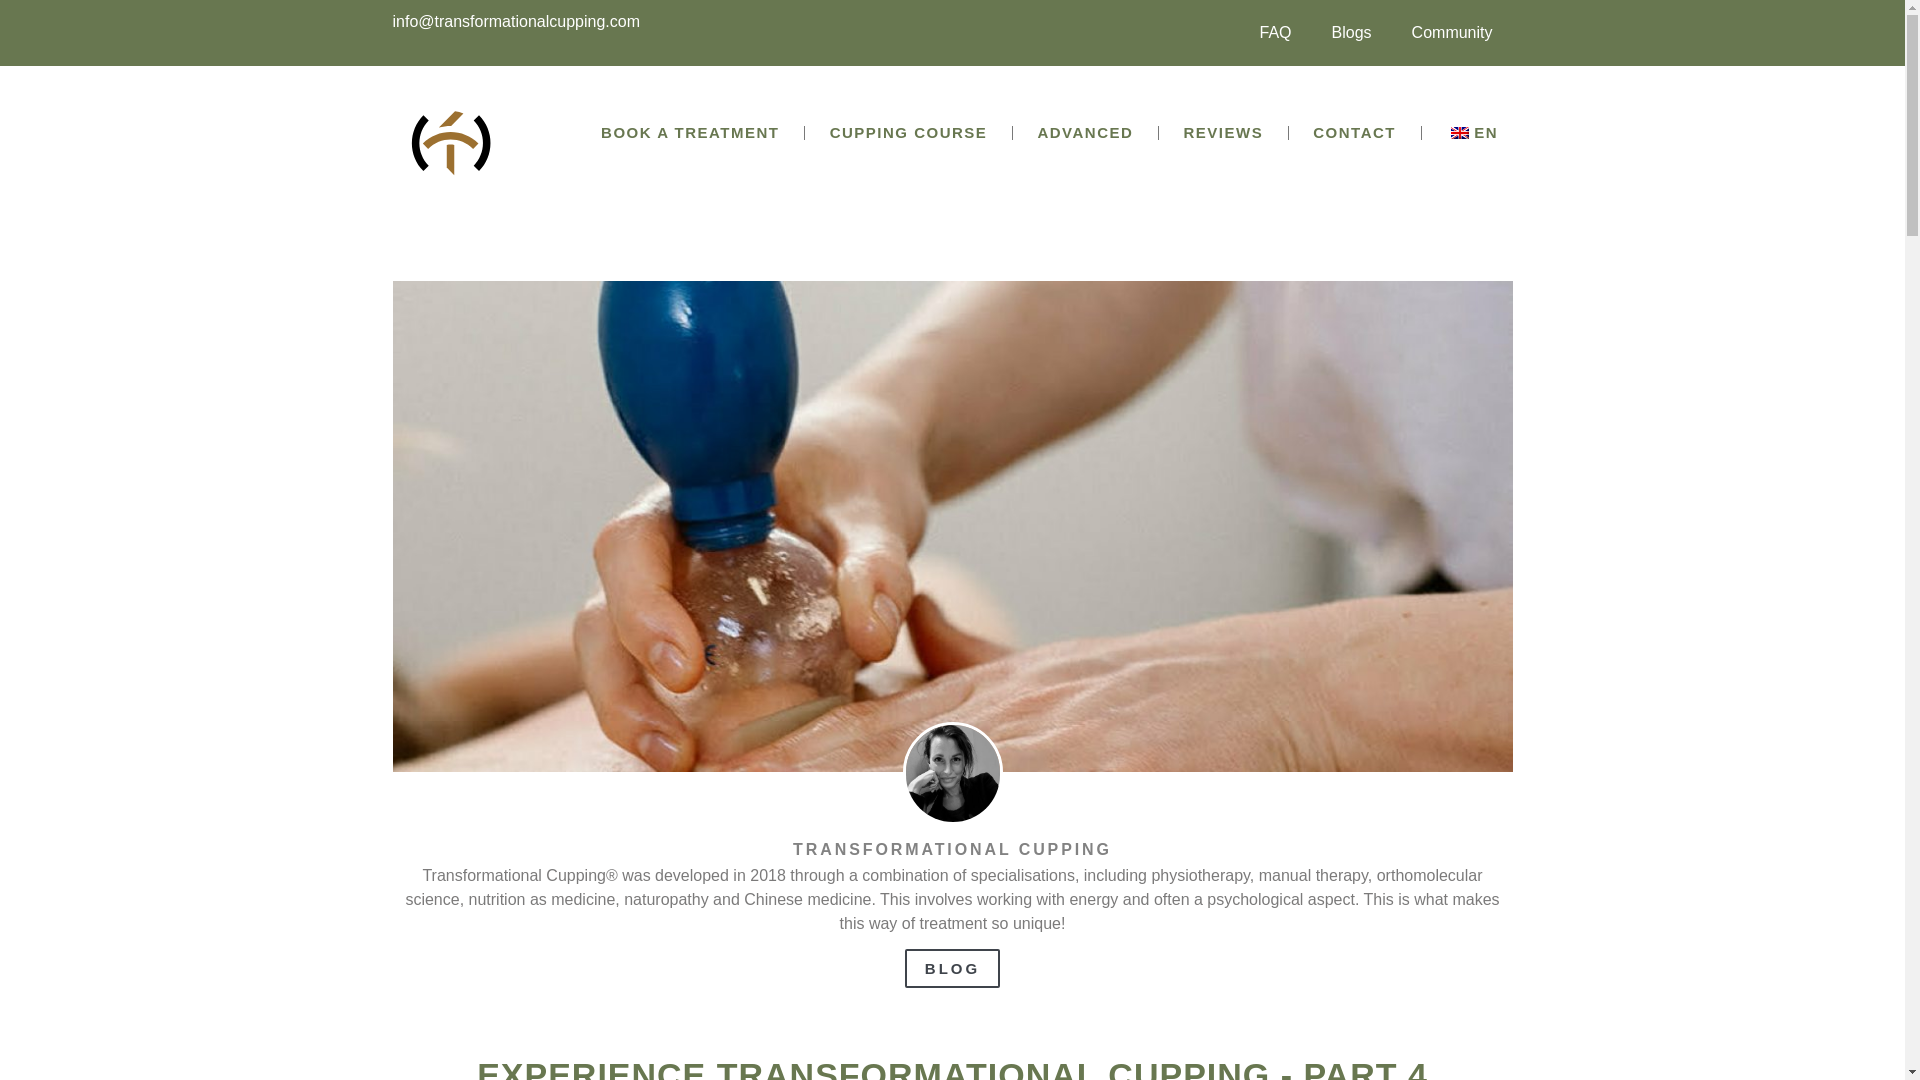 The height and width of the screenshot is (1080, 1920). What do you see at coordinates (690, 133) in the screenshot?
I see `BOOK A TREATMENT` at bounding box center [690, 133].